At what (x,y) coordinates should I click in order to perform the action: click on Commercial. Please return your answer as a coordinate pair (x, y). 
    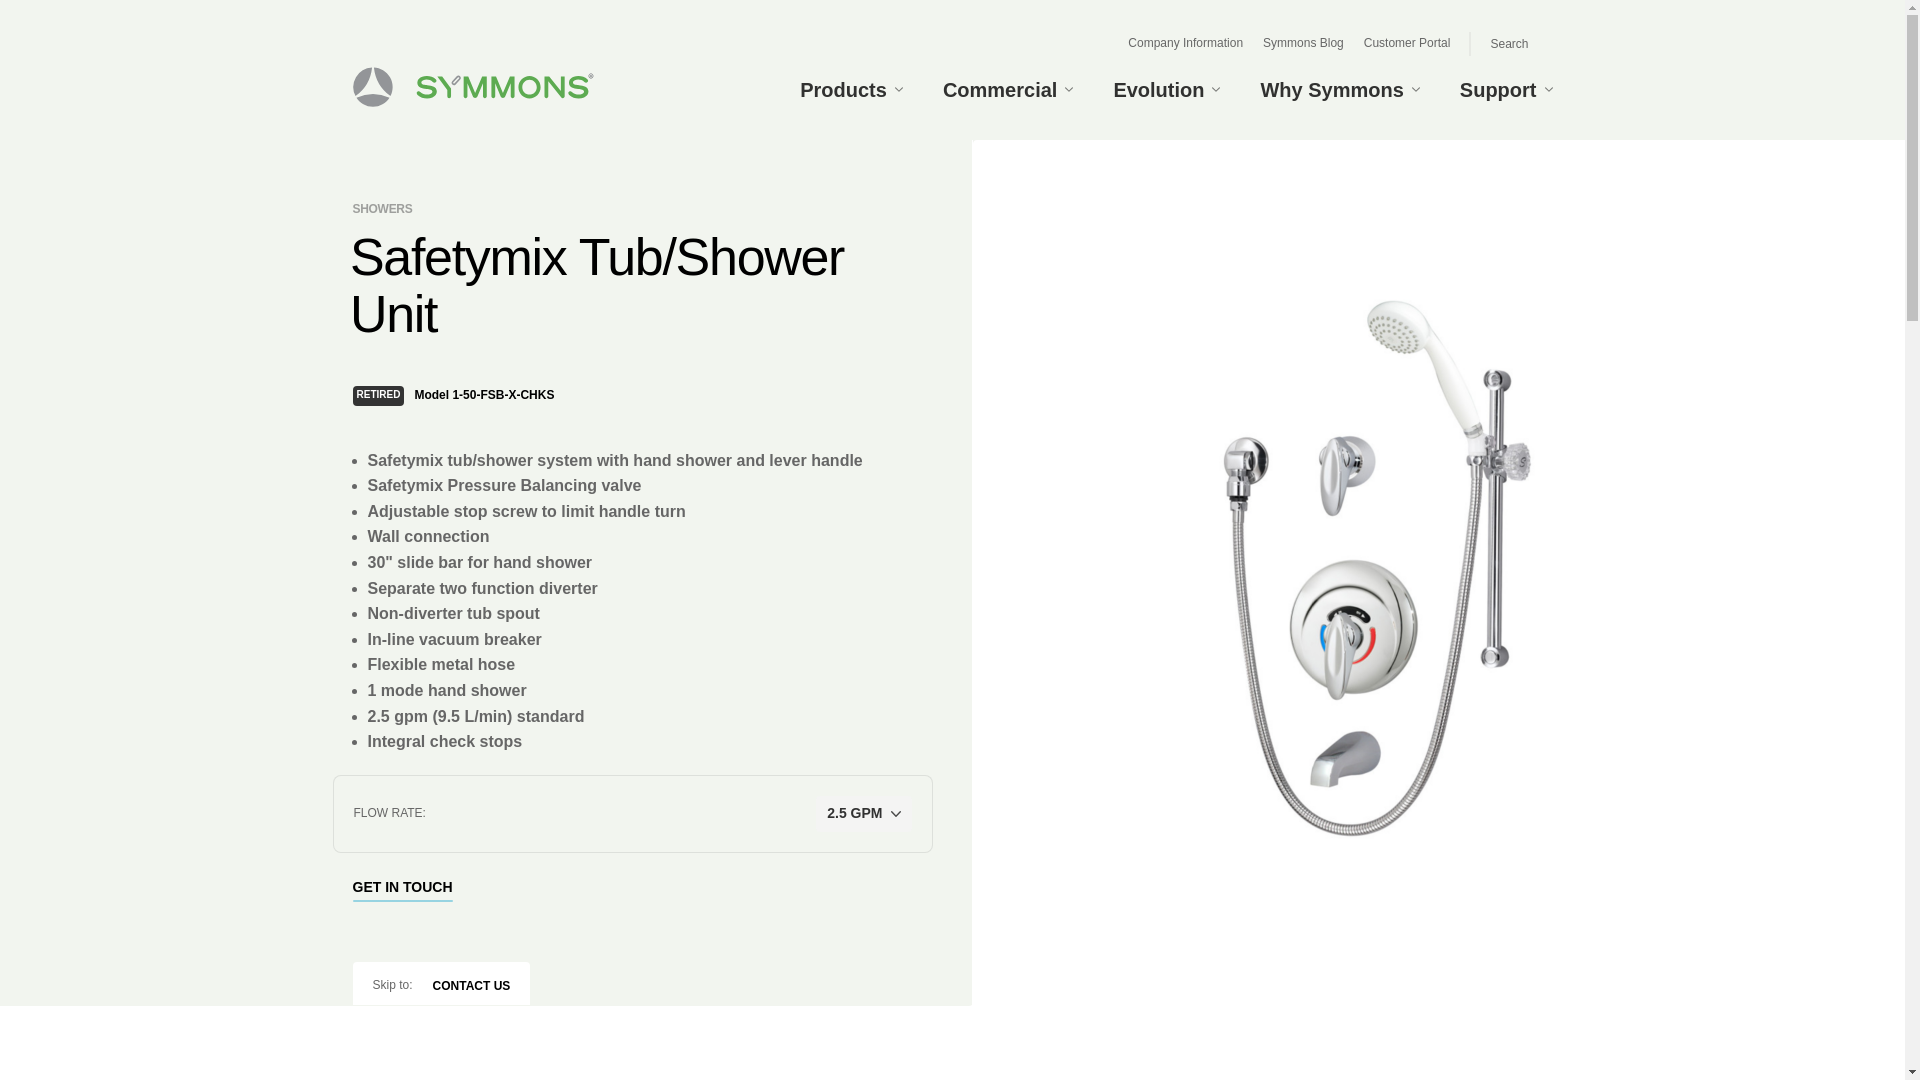
    Looking at the image, I should click on (1008, 89).